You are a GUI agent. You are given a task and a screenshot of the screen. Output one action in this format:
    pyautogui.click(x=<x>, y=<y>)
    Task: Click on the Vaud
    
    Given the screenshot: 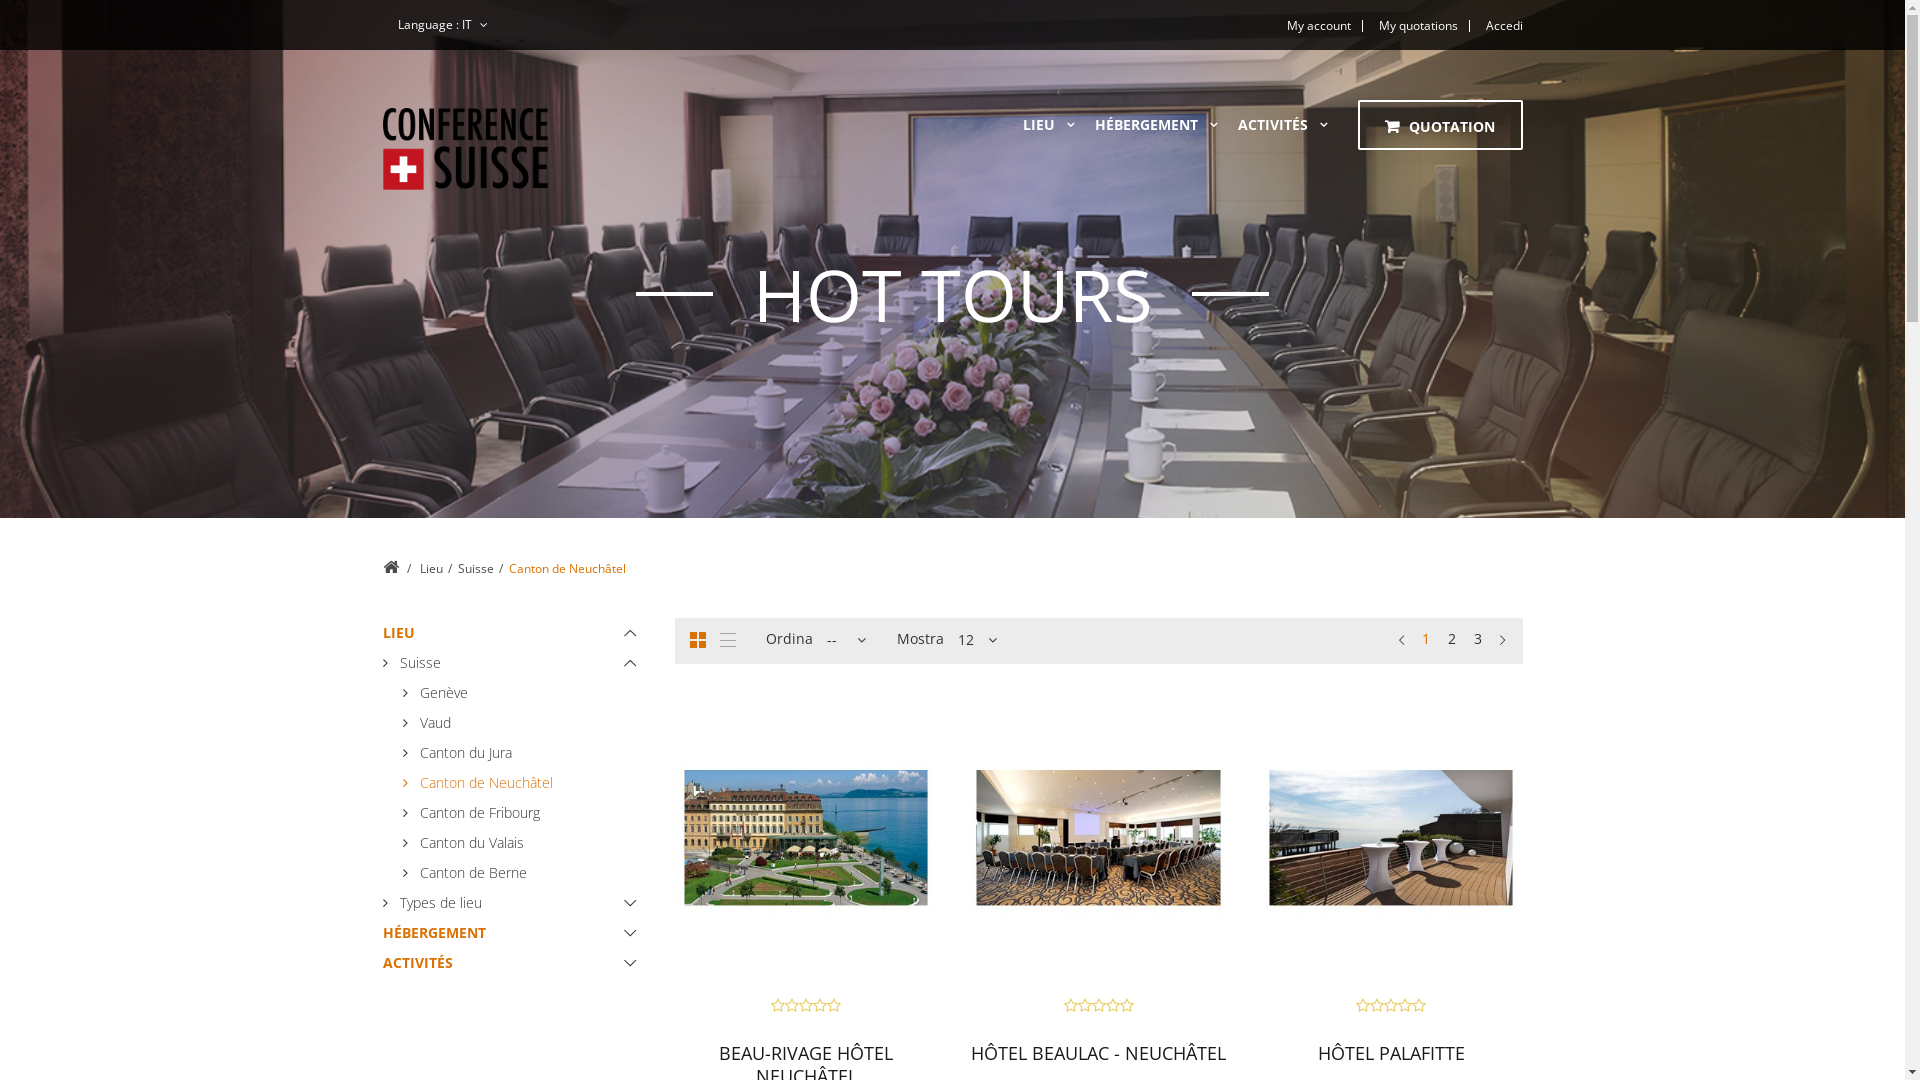 What is the action you would take?
    pyautogui.click(x=524, y=723)
    